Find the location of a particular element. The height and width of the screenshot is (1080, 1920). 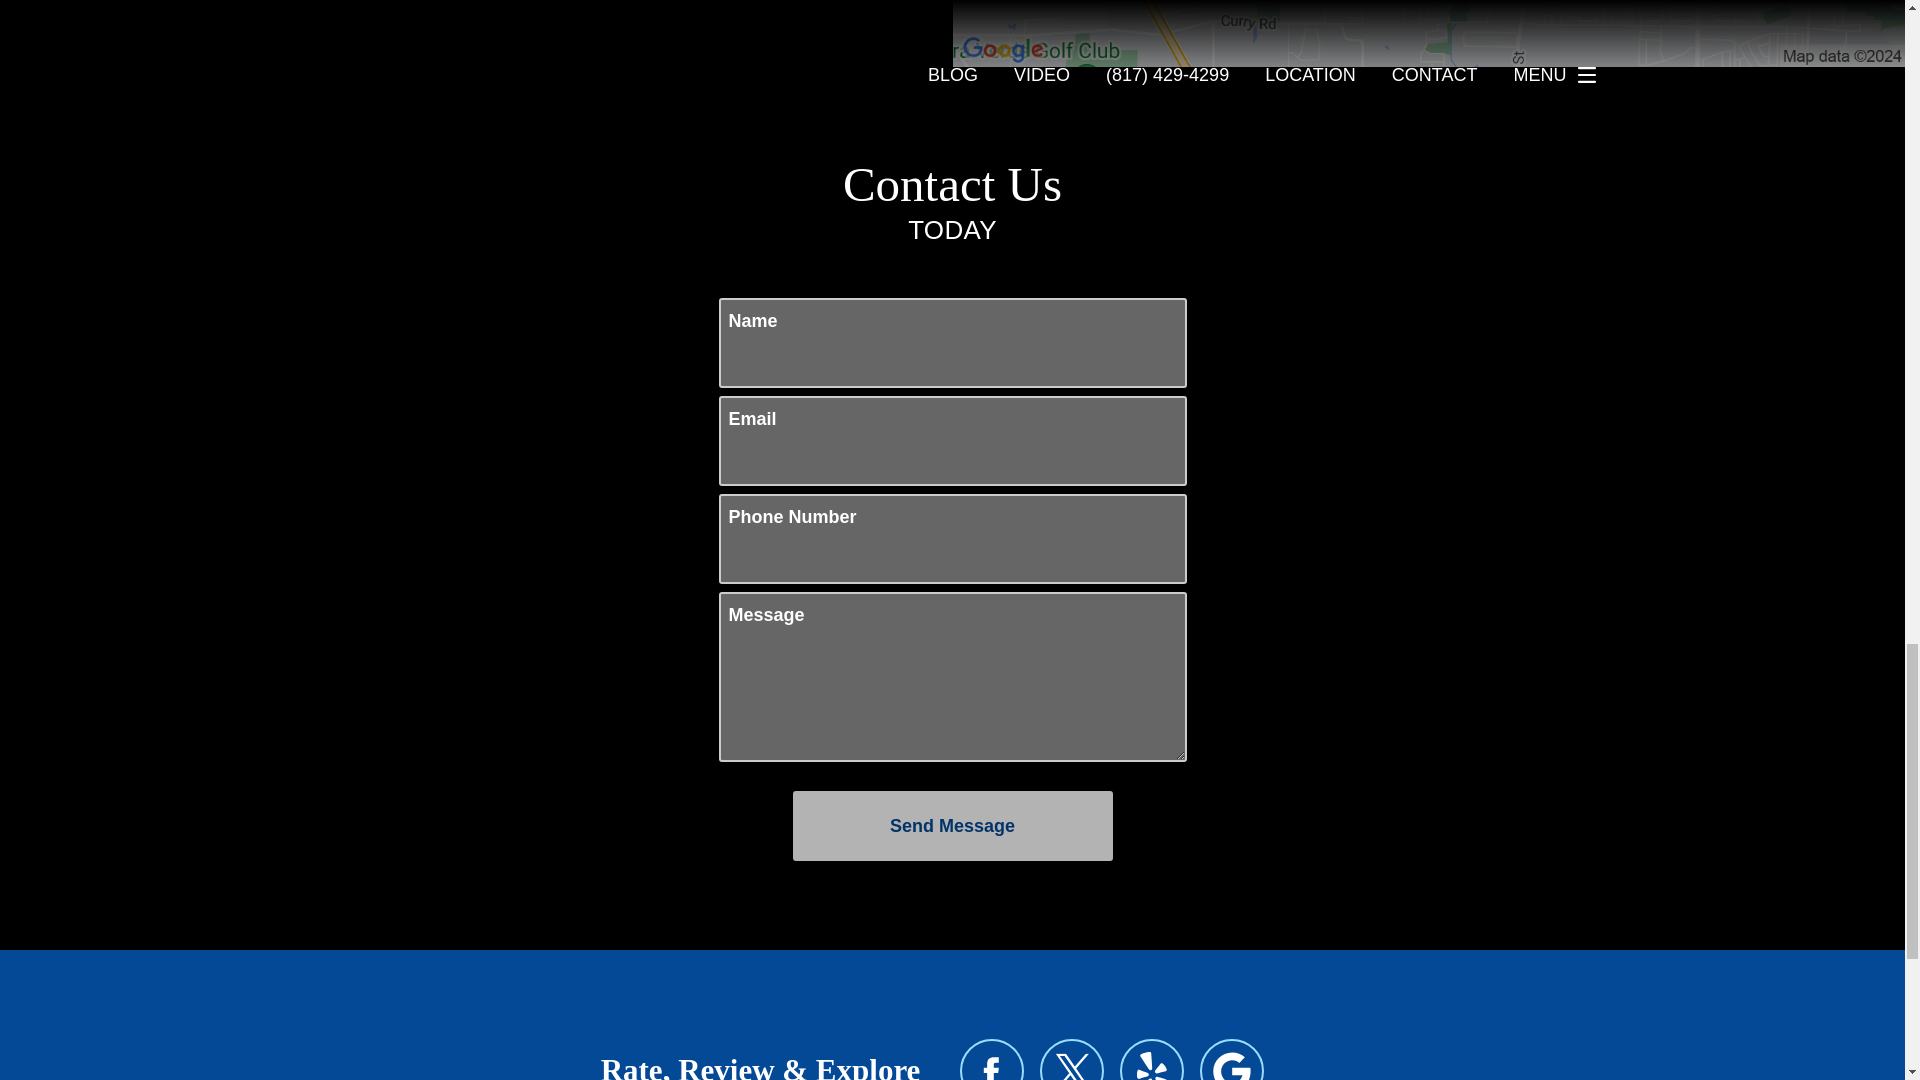

Facebook is located at coordinates (992, 1059).